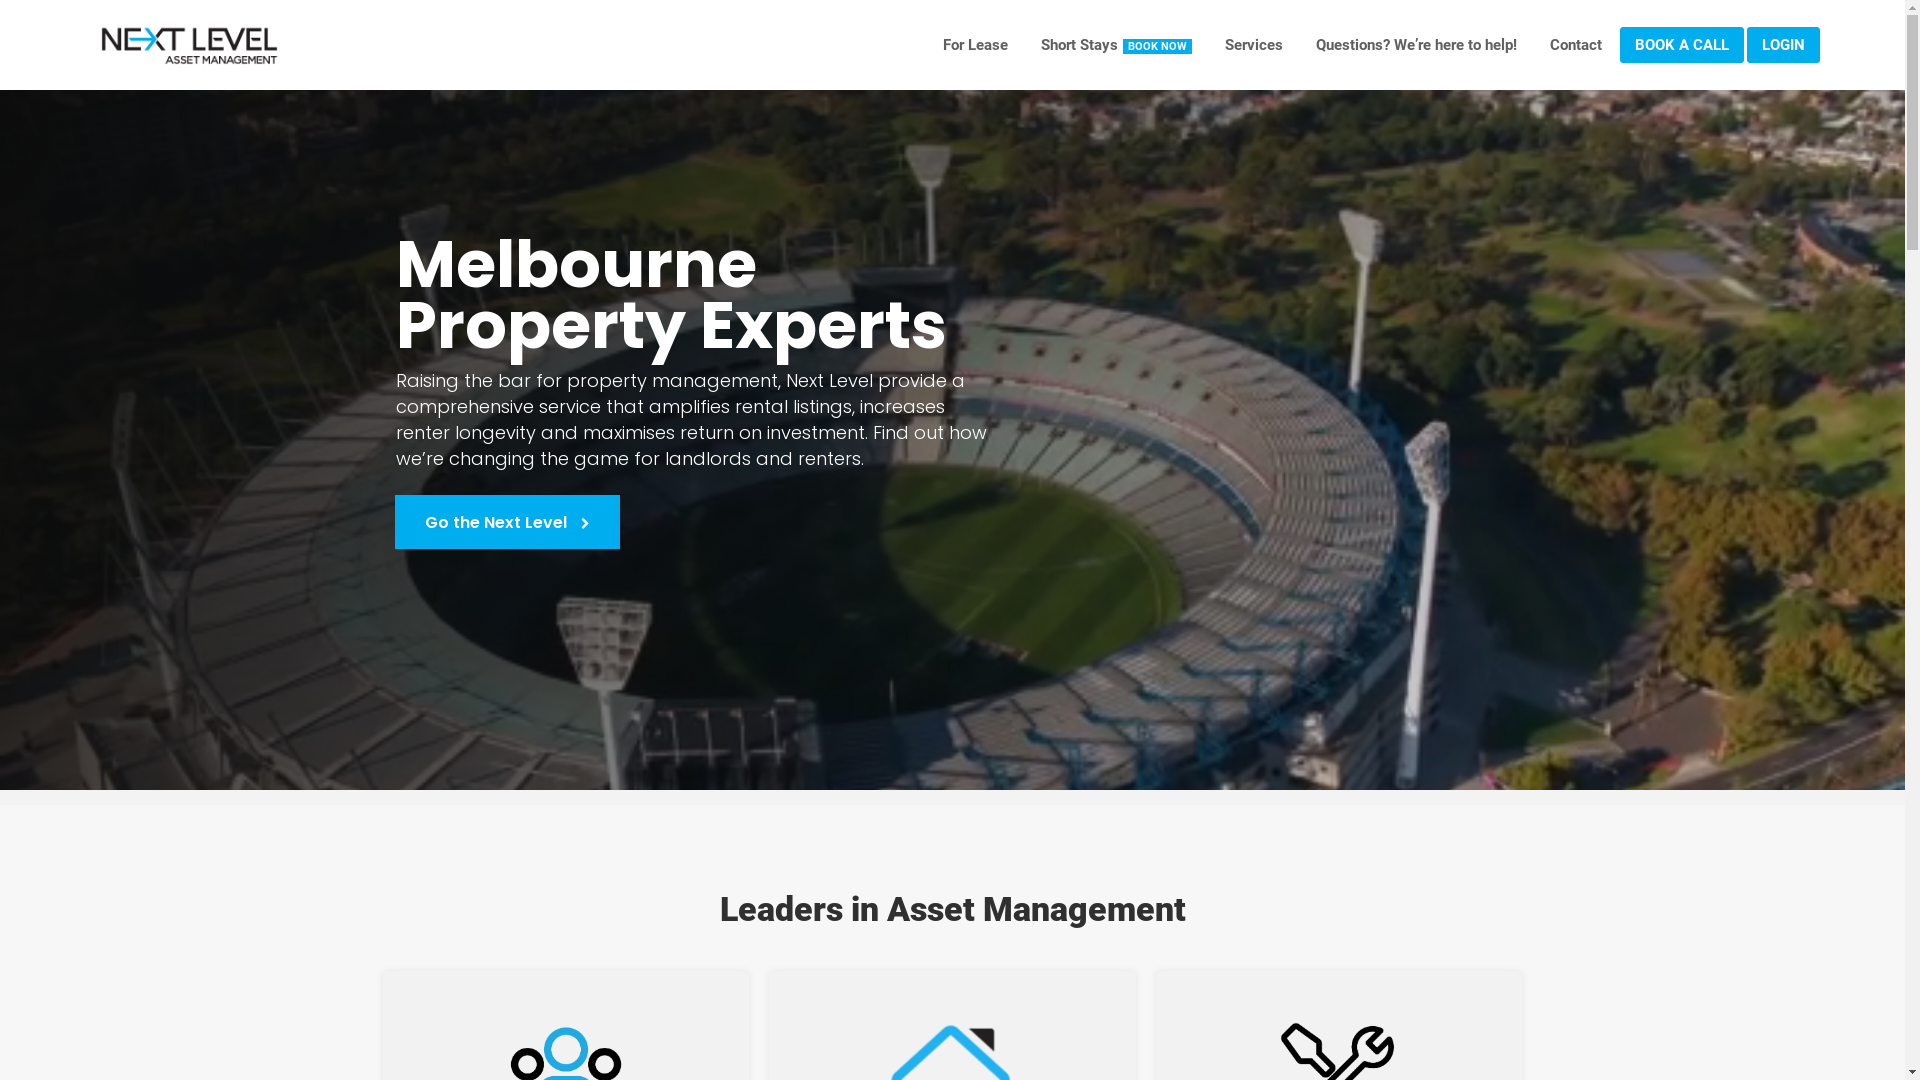  I want to click on For Lease, so click(976, 45).